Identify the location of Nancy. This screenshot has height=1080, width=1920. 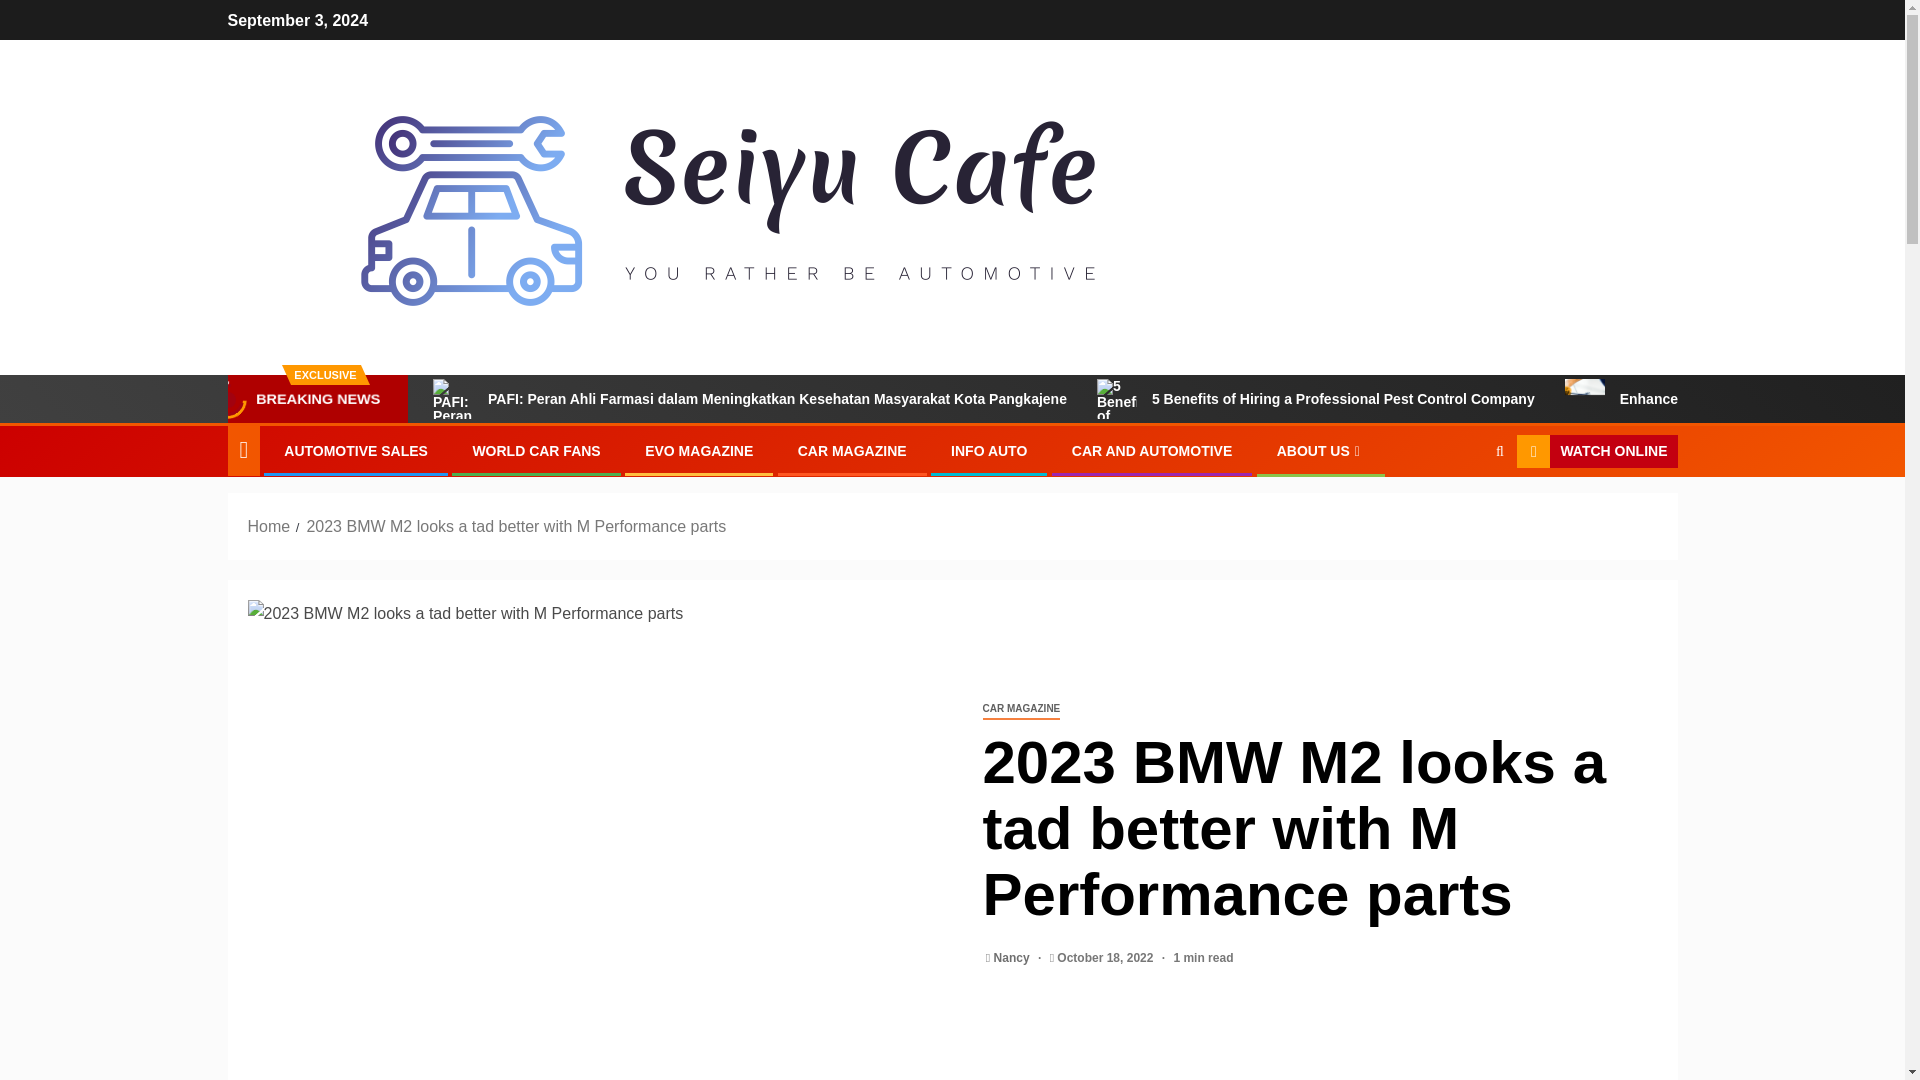
(1013, 958).